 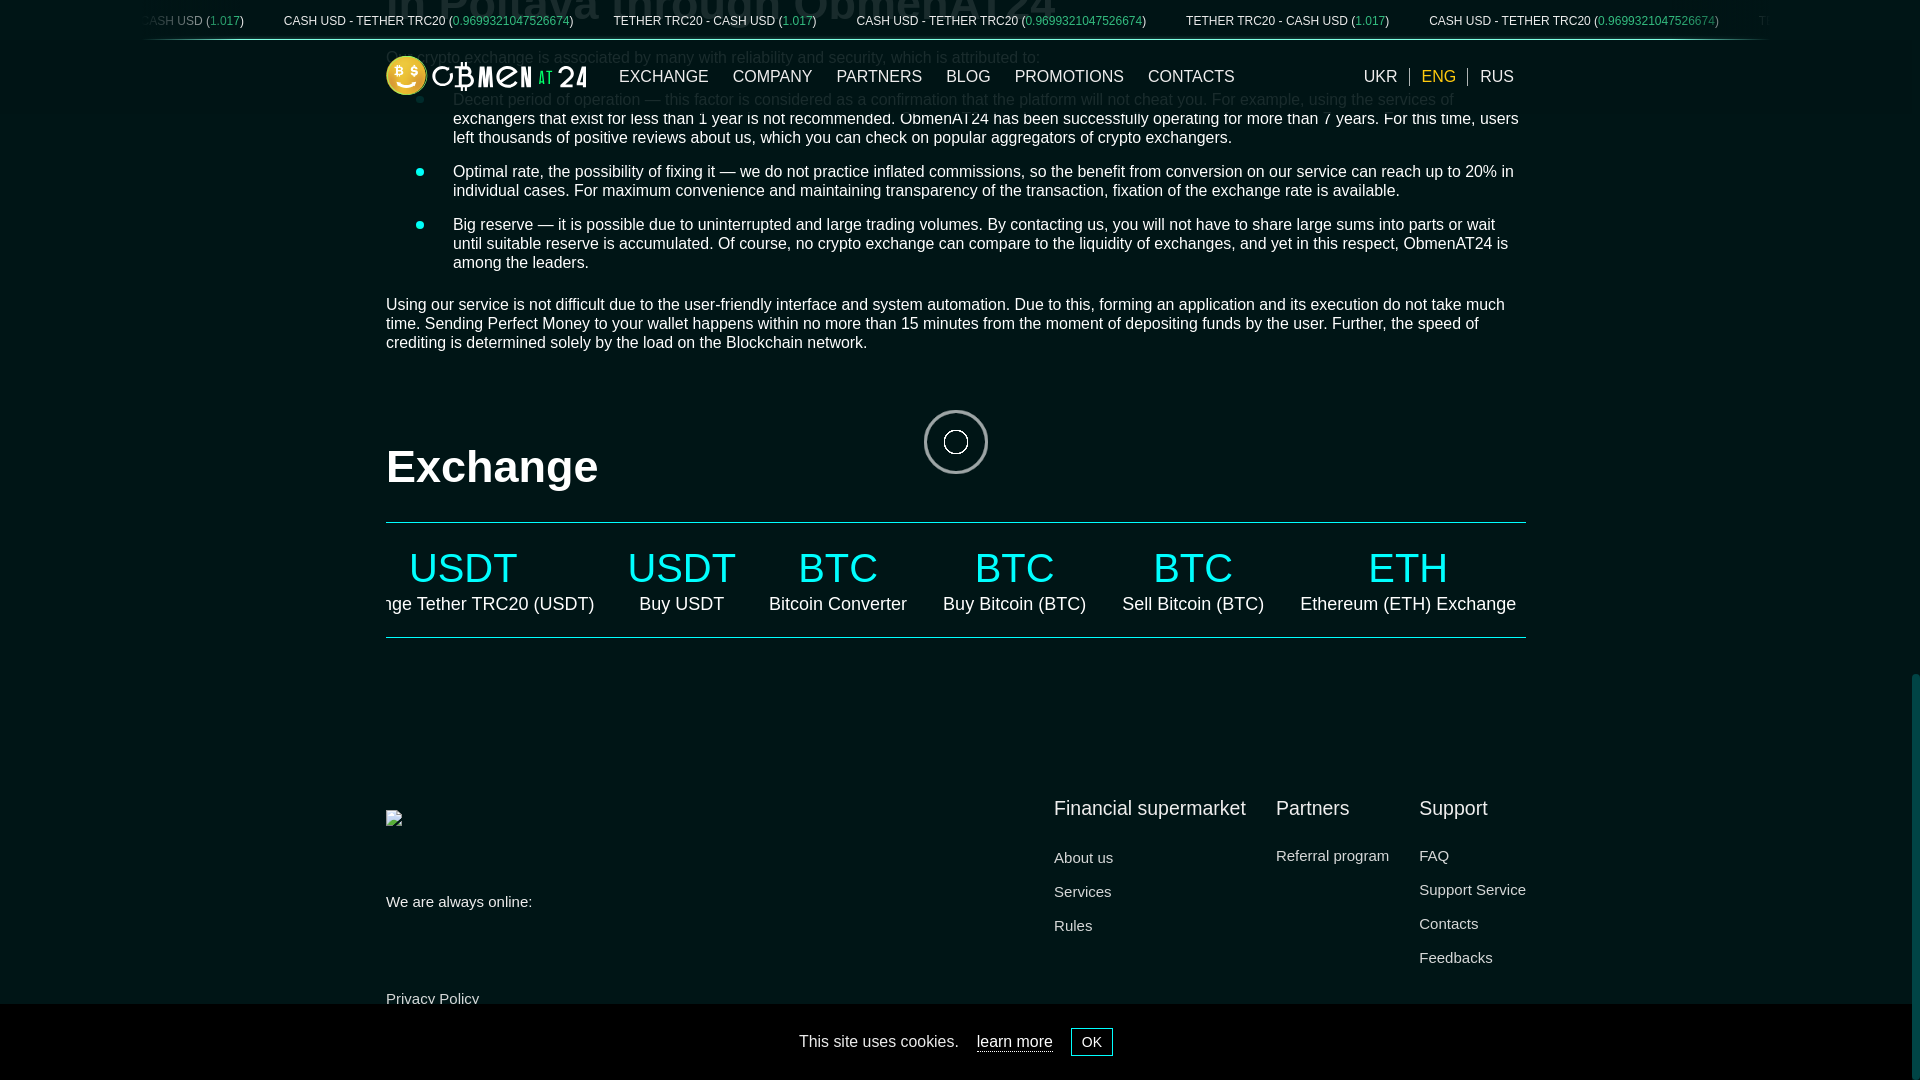 I want to click on Privacy Policy, so click(x=432, y=998).